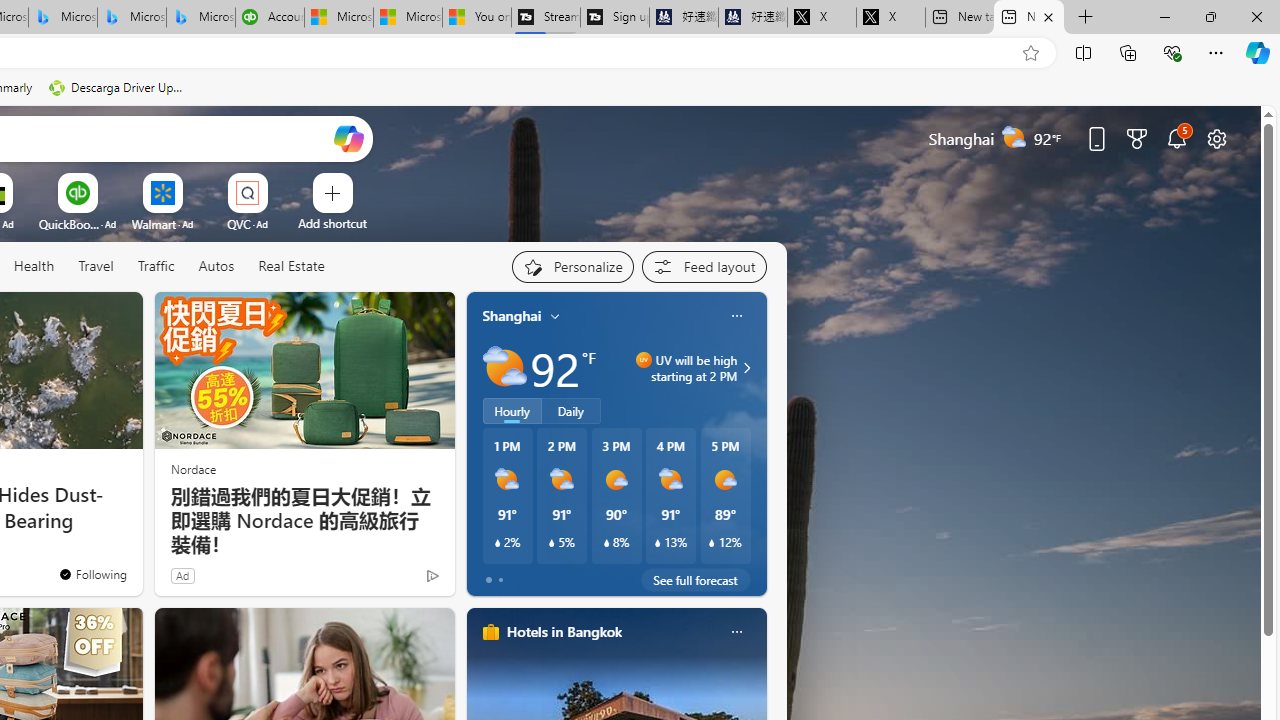 The image size is (1280, 720). I want to click on Page settings, so click(1216, 138).